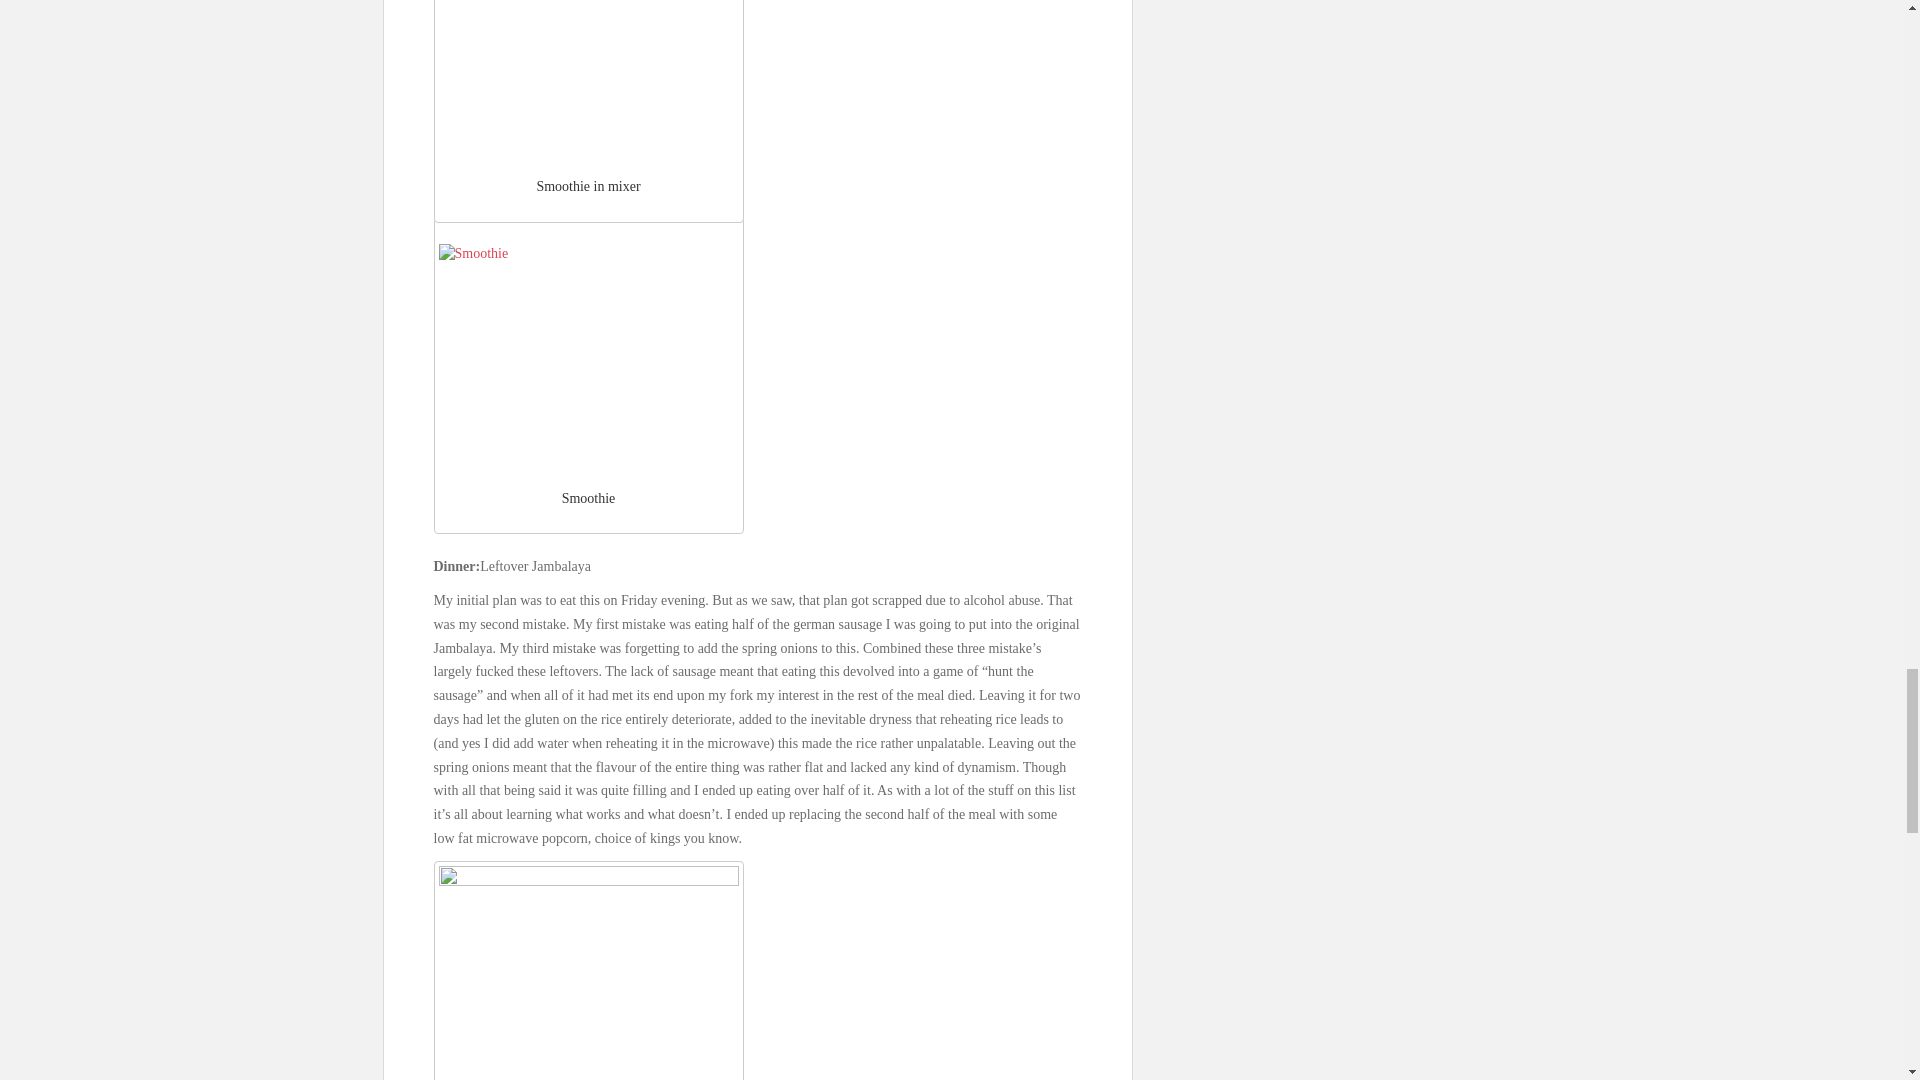  I want to click on Smoothie in mixer, so click(587, 78).